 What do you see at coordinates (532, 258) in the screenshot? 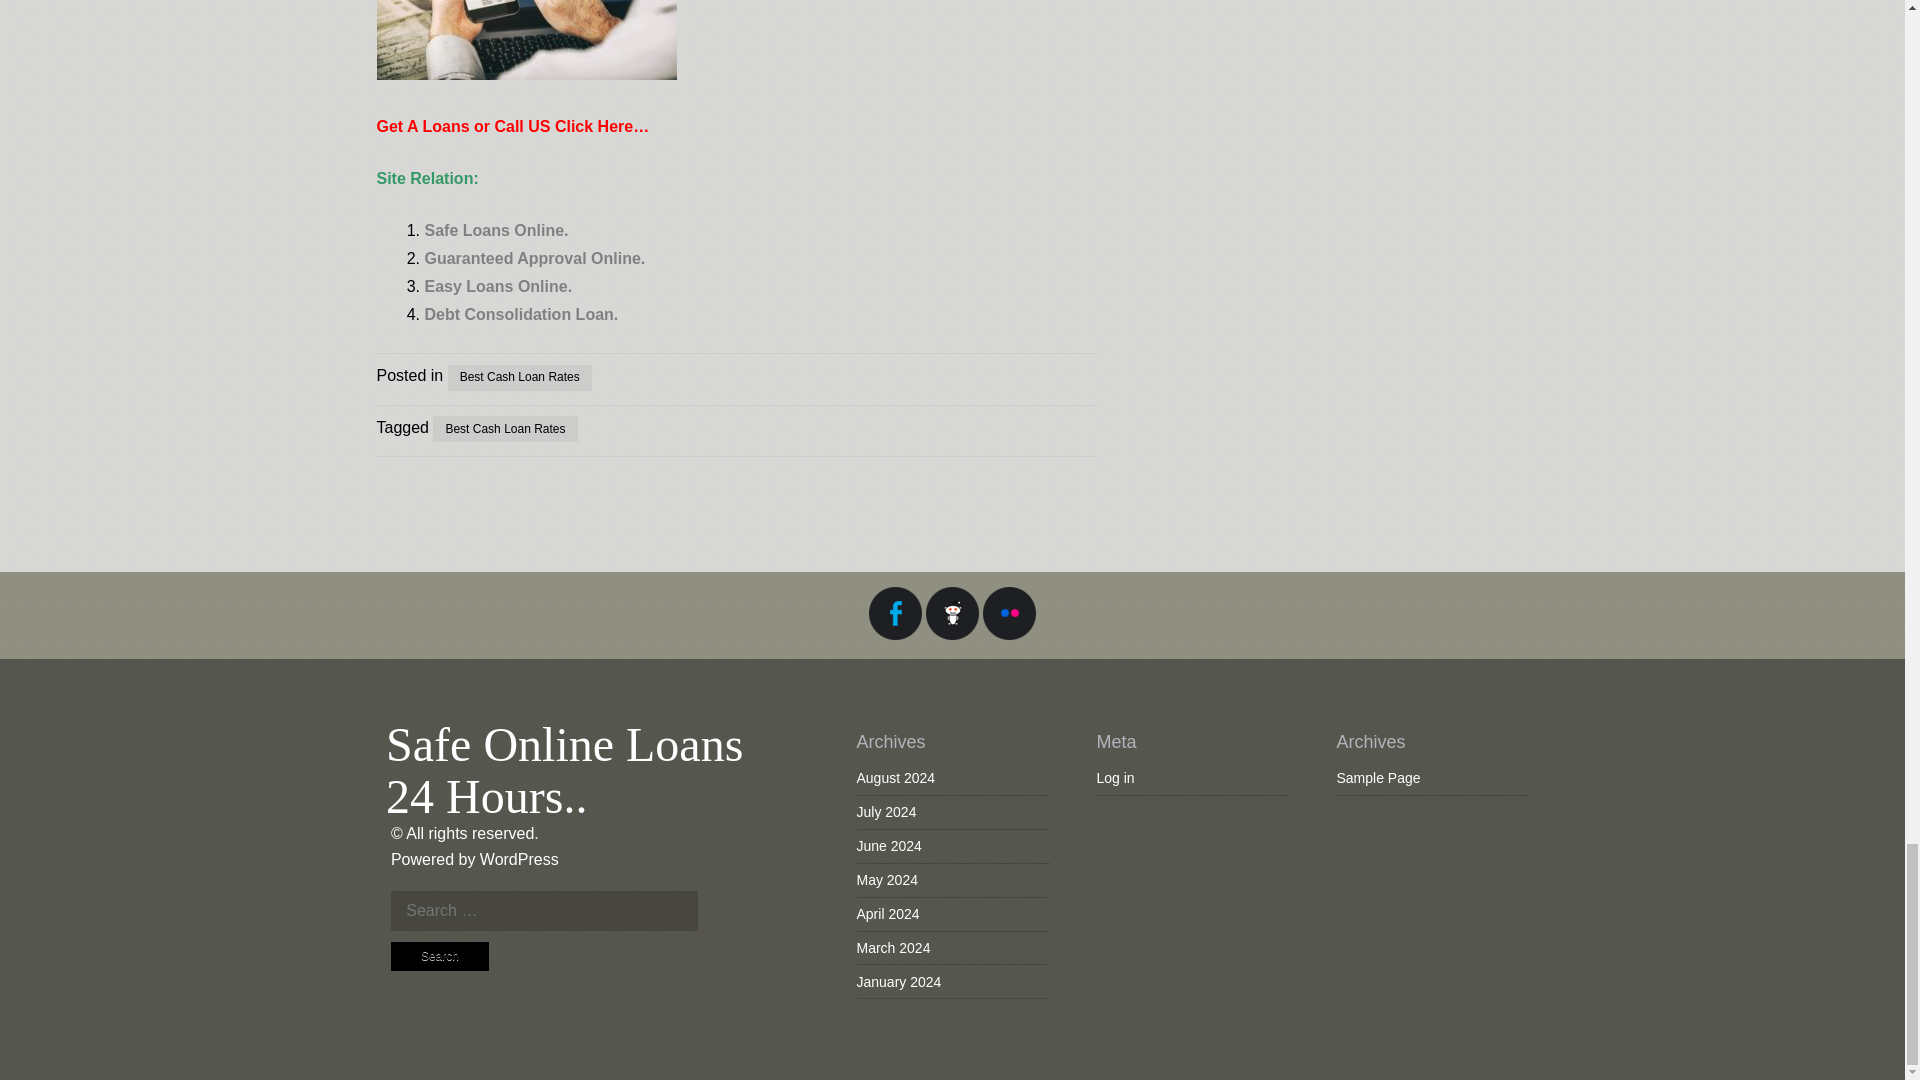
I see `Guaranteed Approval Online` at bounding box center [532, 258].